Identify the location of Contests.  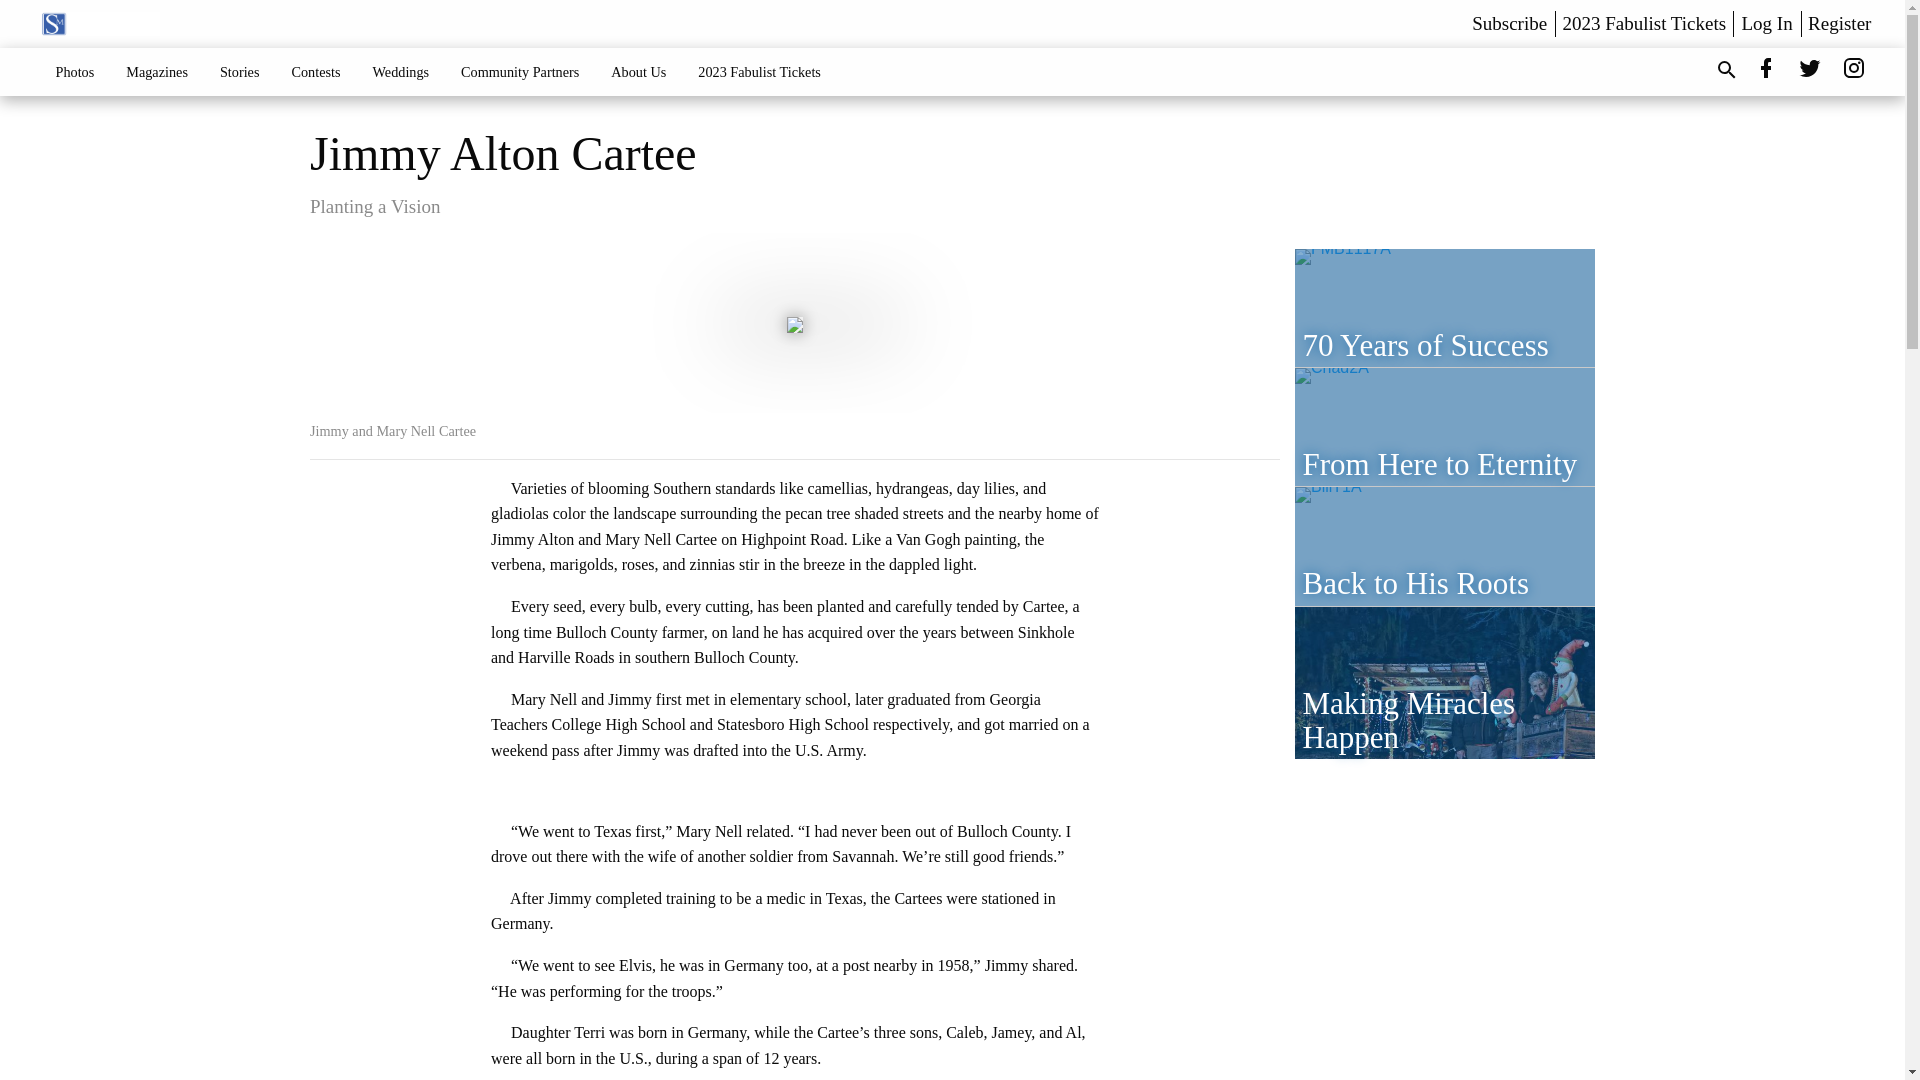
(314, 71).